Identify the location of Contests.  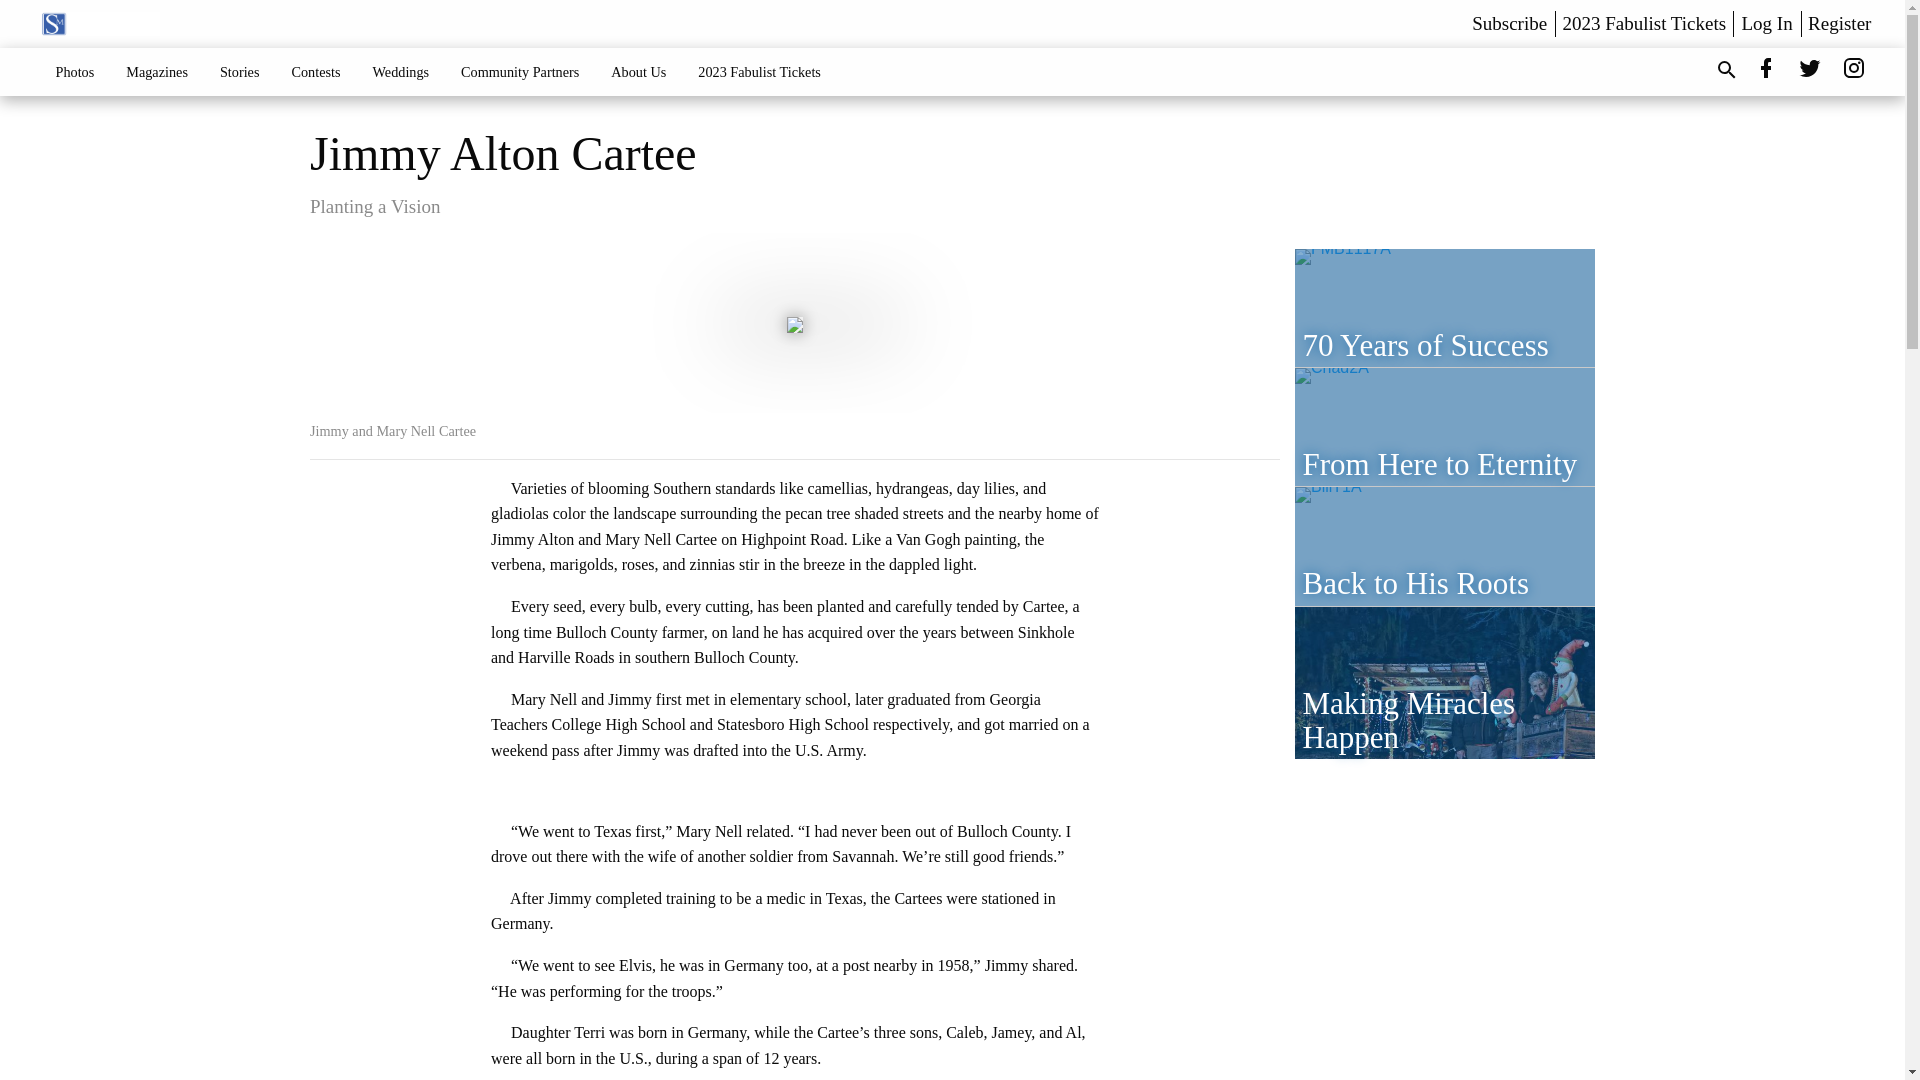
(314, 71).